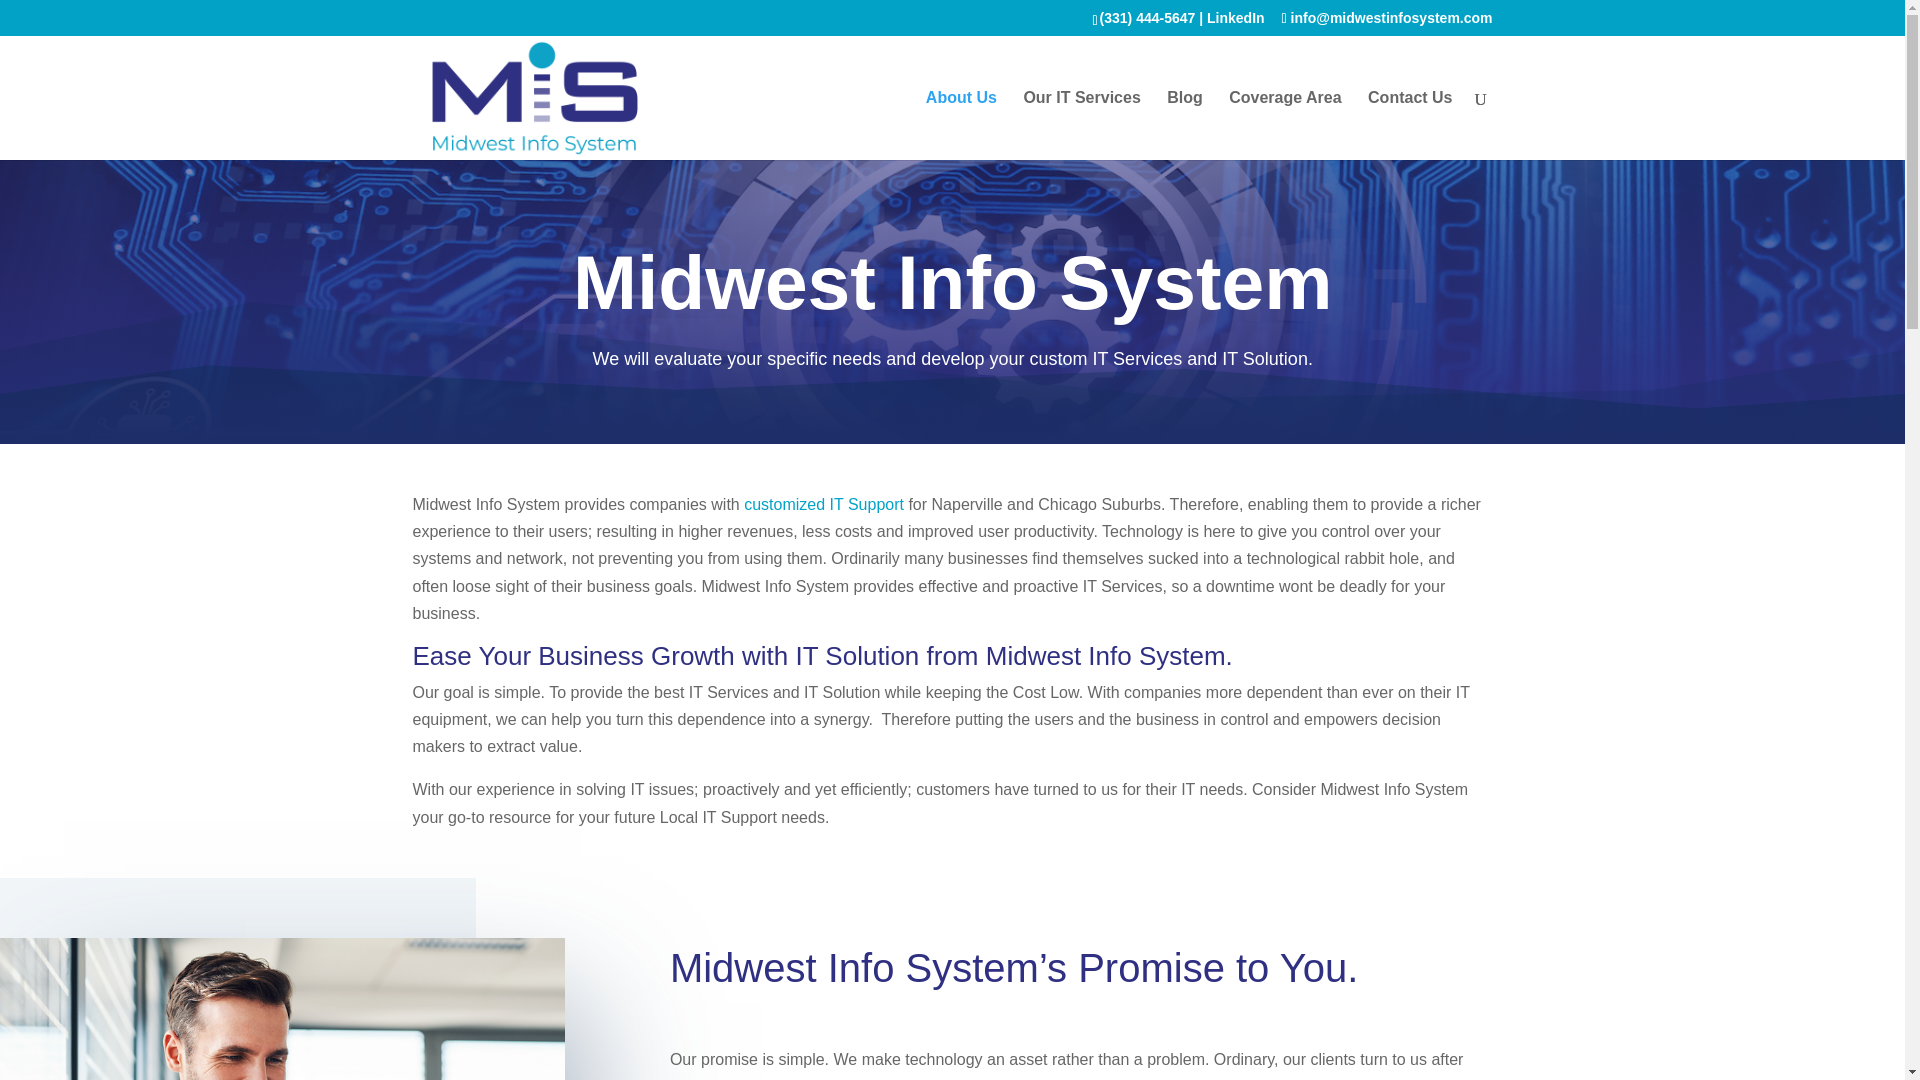 This screenshot has height=1080, width=1920. I want to click on Coverage Area, so click(1284, 124).